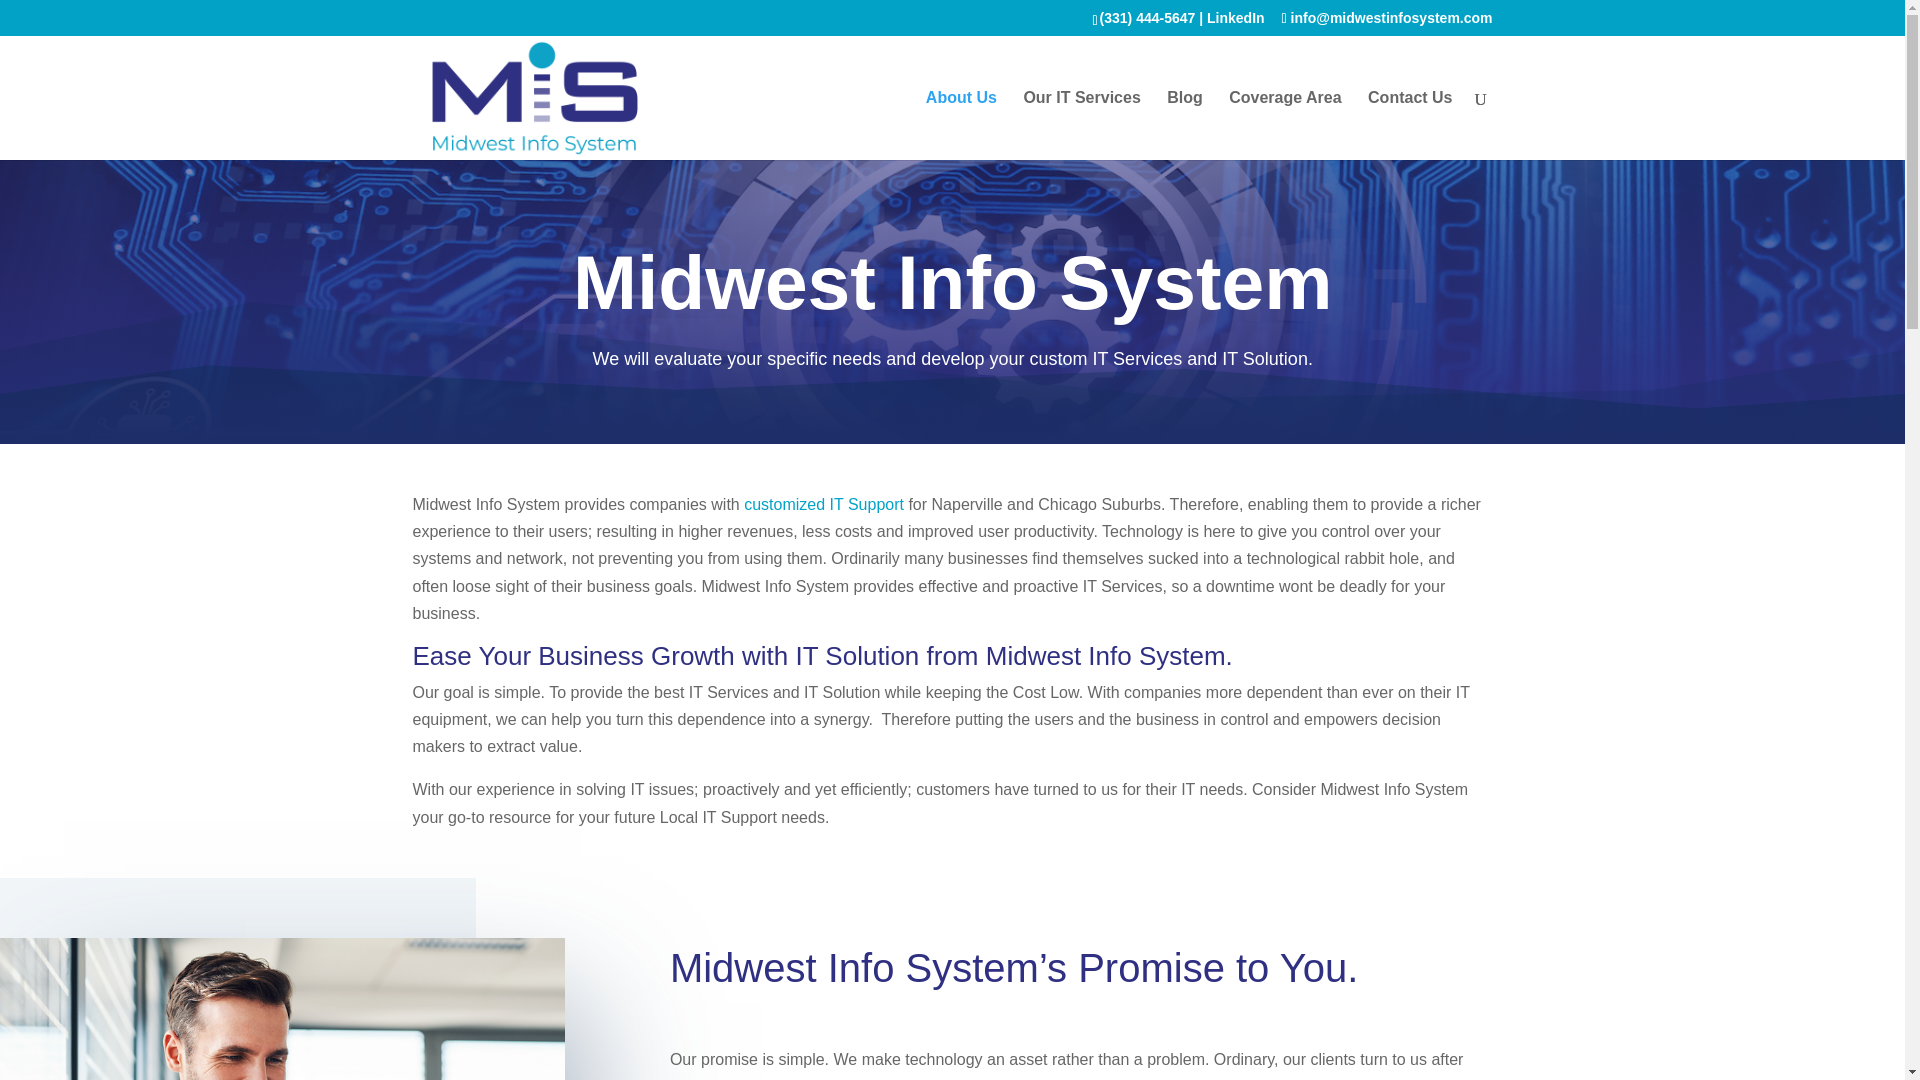 This screenshot has height=1080, width=1920. I want to click on Coverage Area, so click(1284, 124).